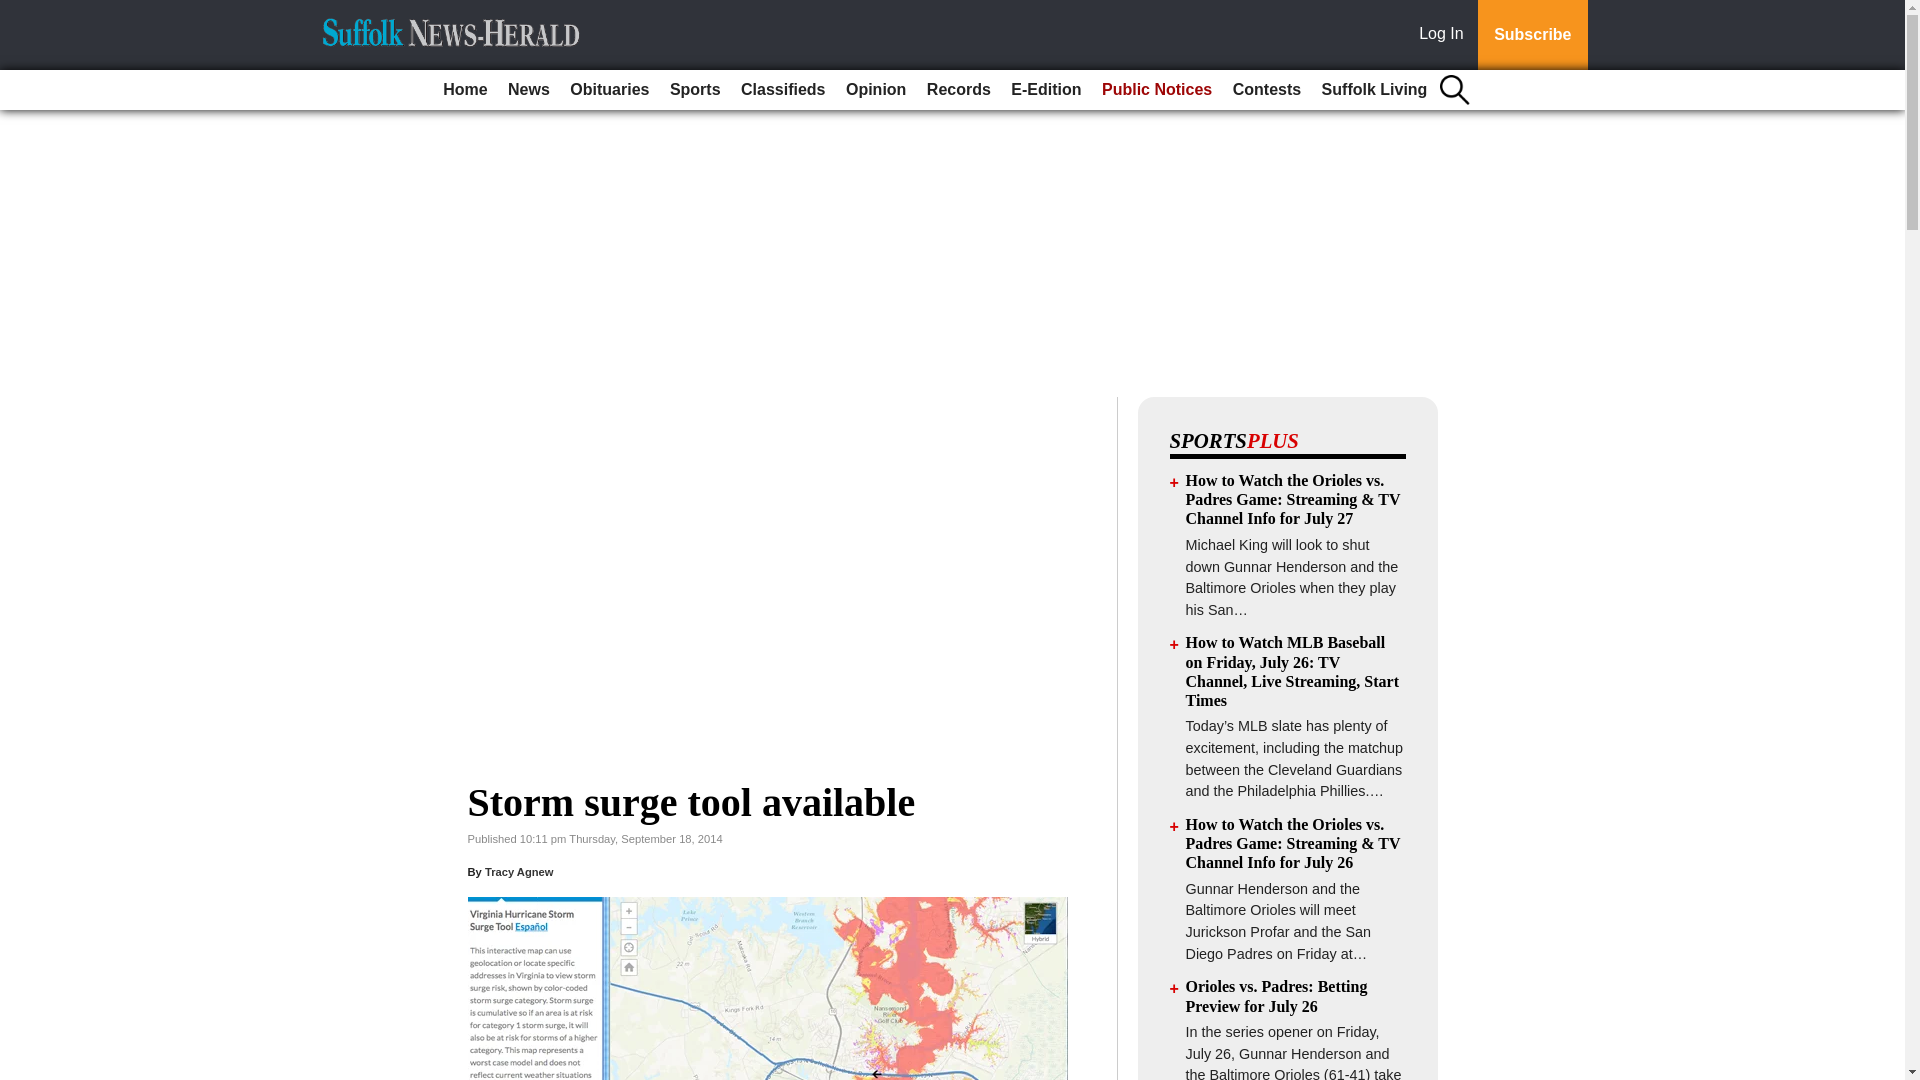 Image resolution: width=1920 pixels, height=1080 pixels. What do you see at coordinates (958, 90) in the screenshot?
I see `Records` at bounding box center [958, 90].